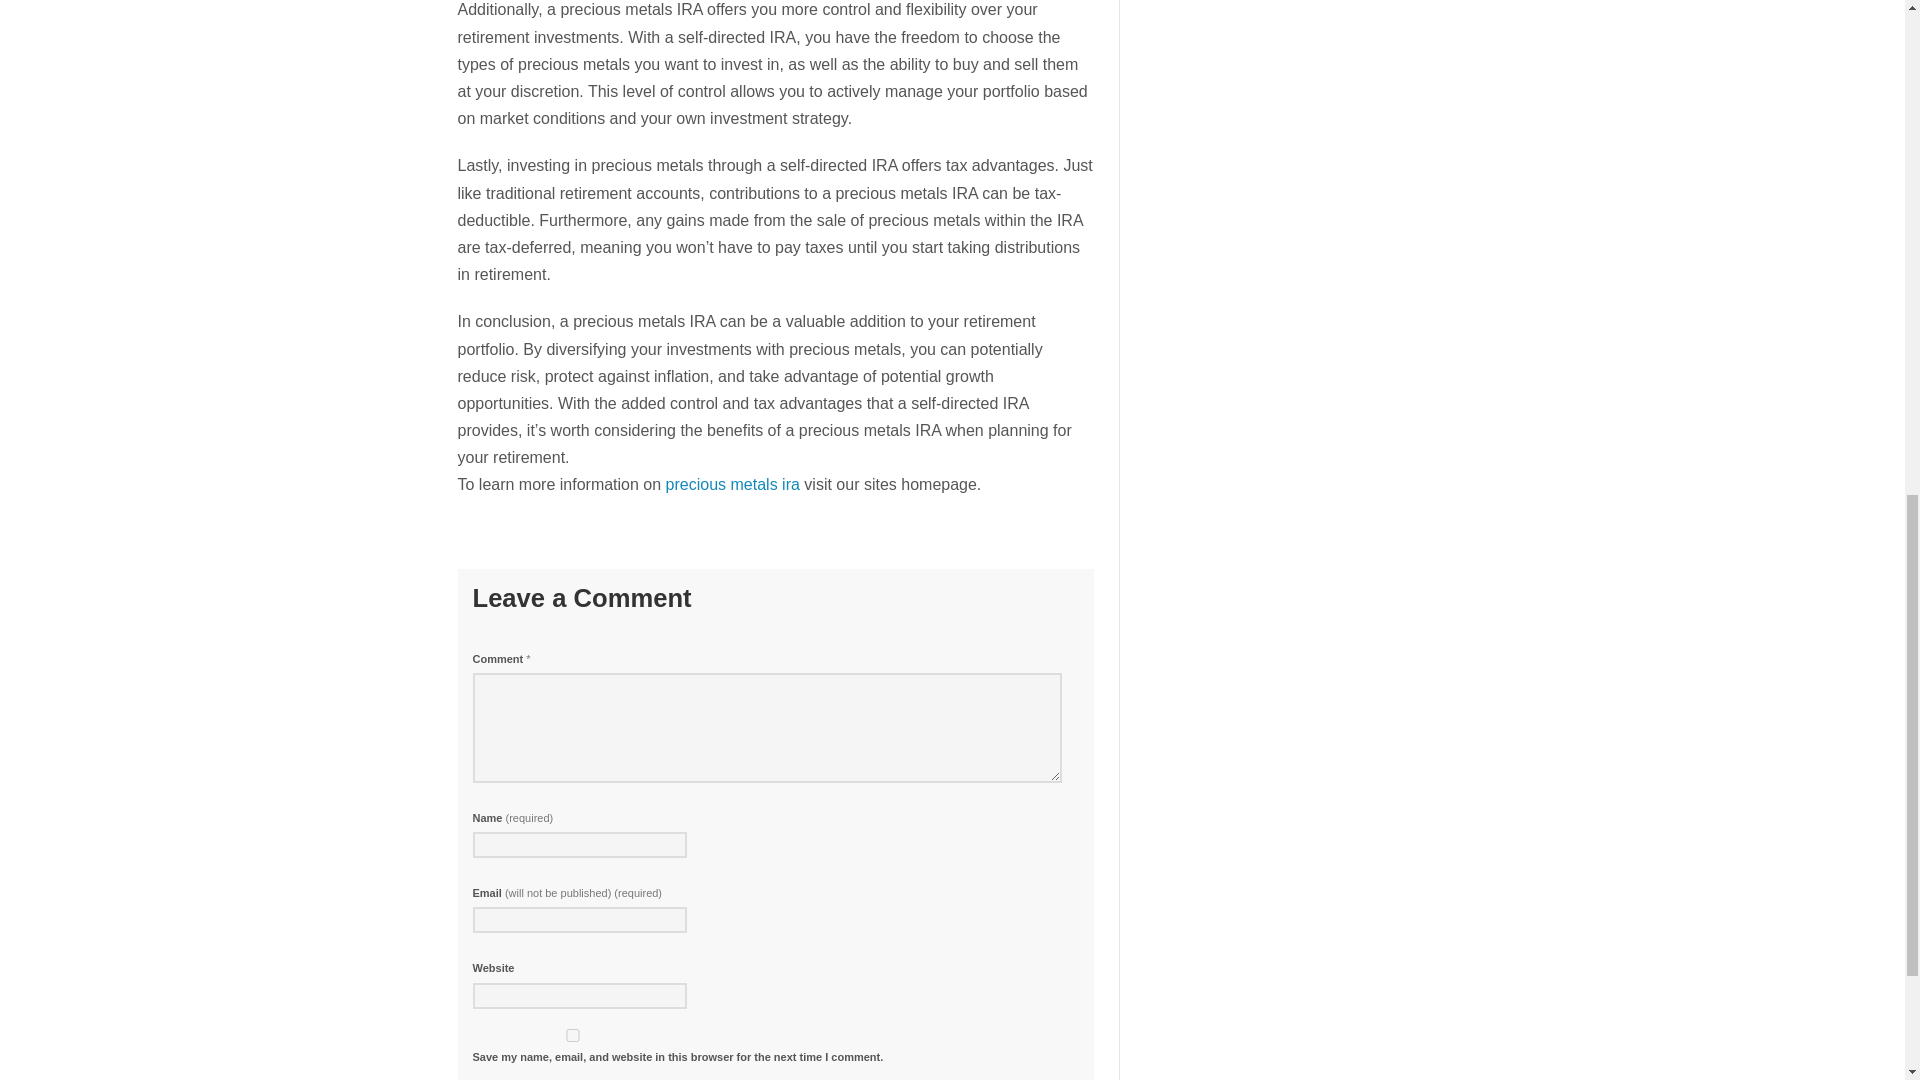  I want to click on yes, so click(572, 1036).